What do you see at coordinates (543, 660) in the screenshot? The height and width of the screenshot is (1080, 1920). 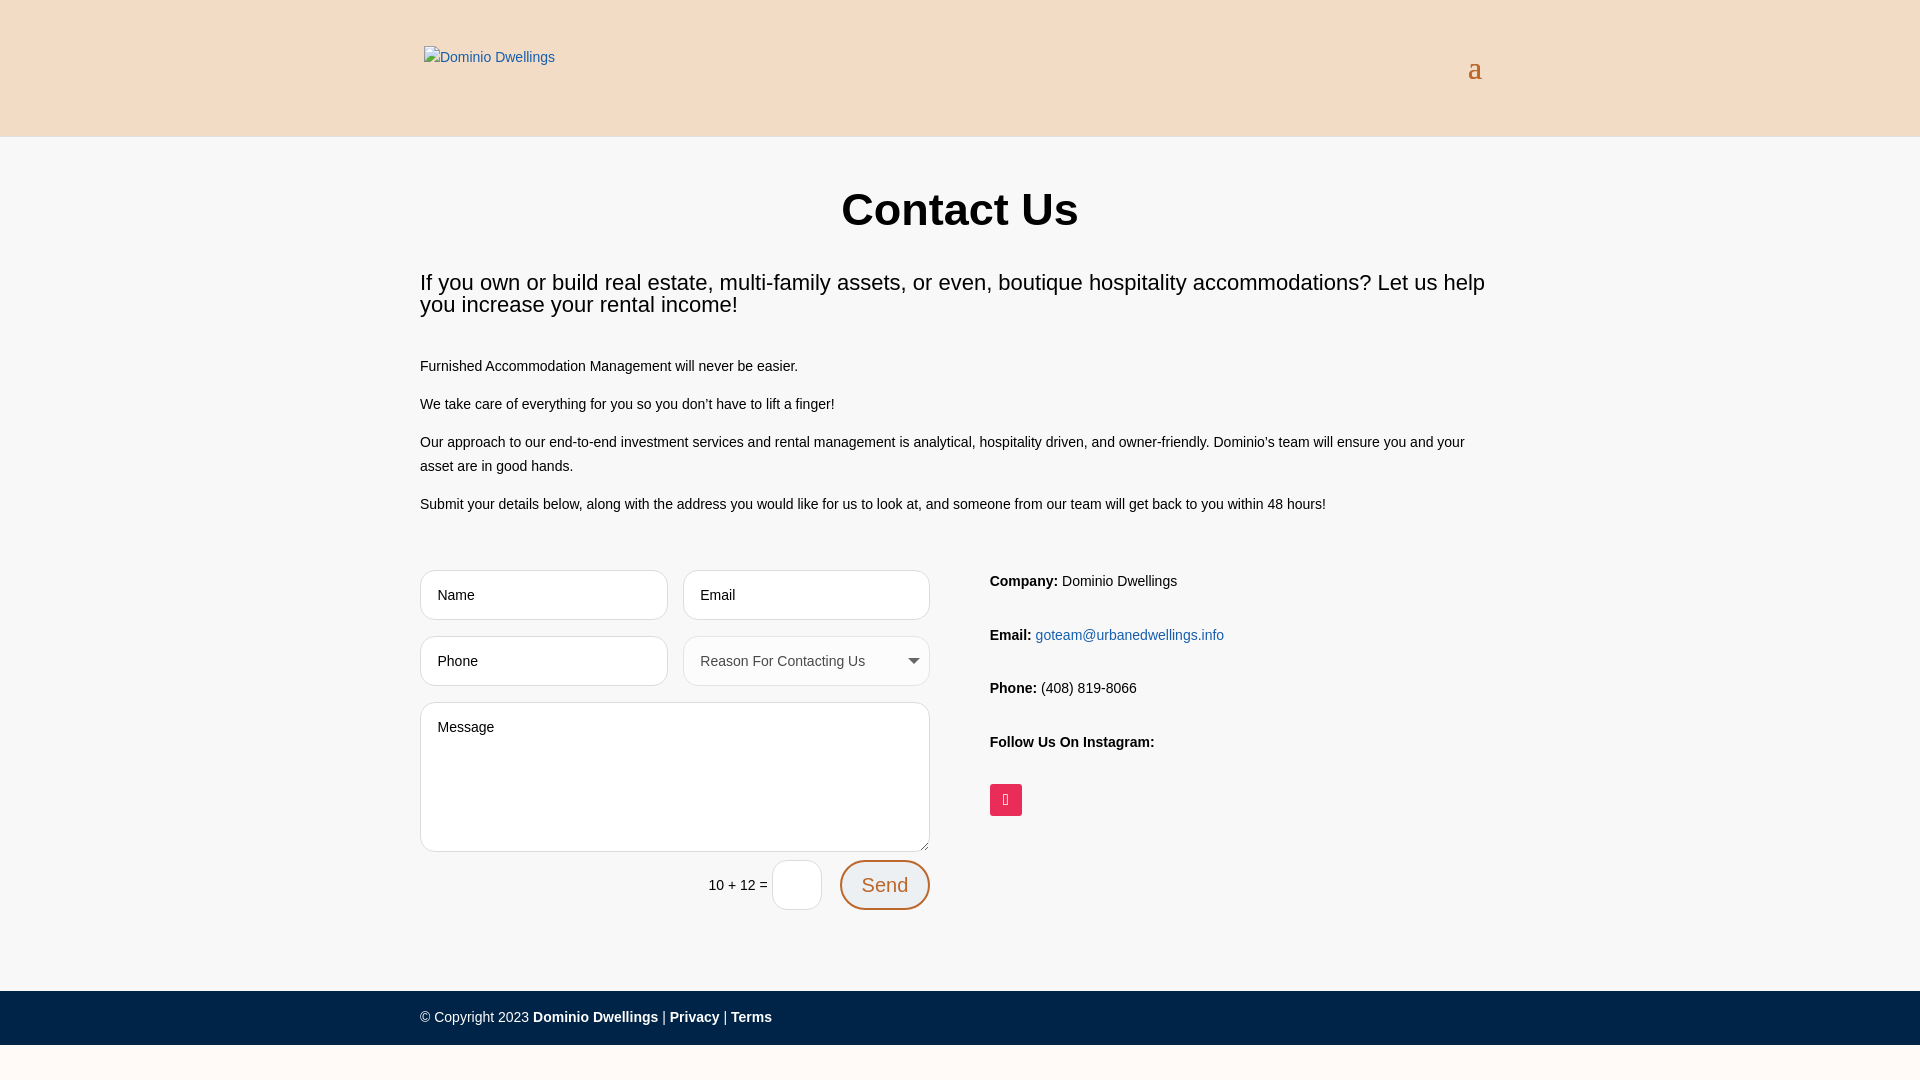 I see `Maximum length: 255 characters.` at bounding box center [543, 660].